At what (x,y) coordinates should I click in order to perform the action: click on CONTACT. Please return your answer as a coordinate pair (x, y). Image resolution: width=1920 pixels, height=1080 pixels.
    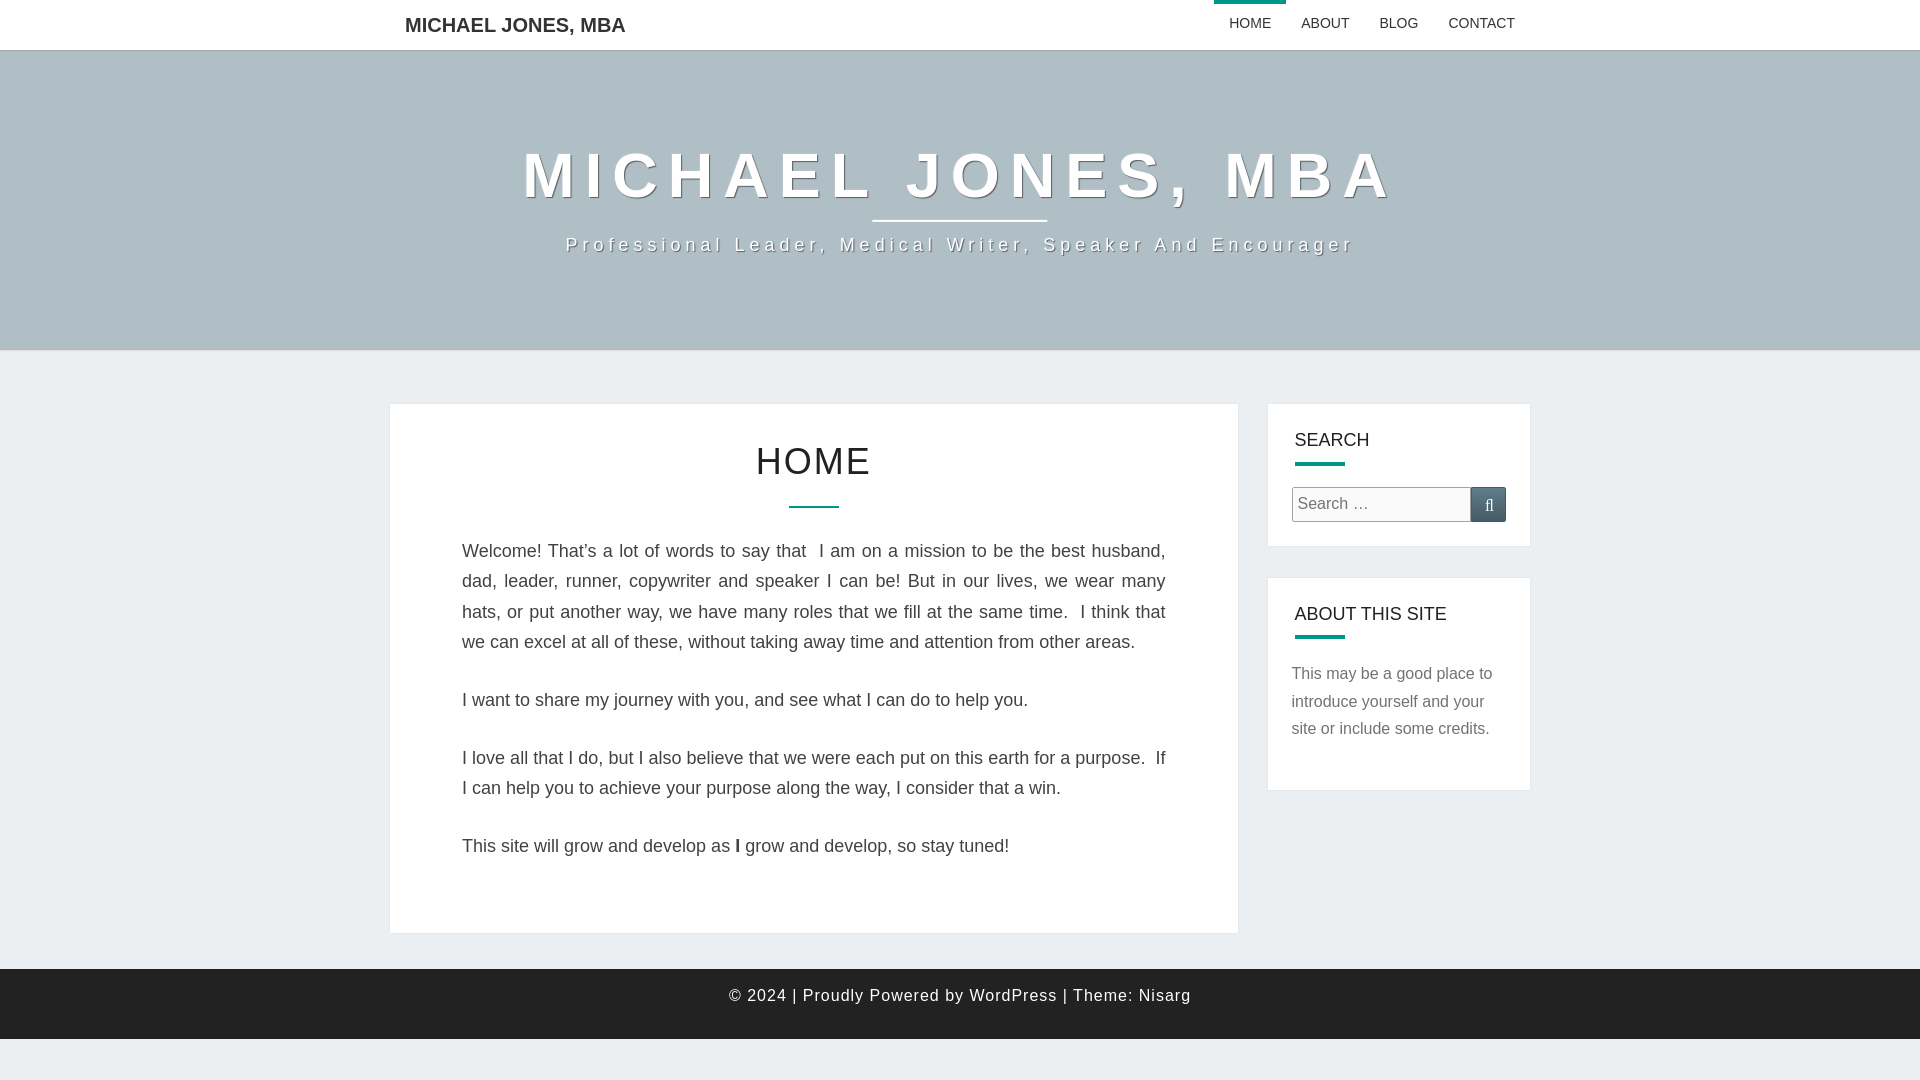
    Looking at the image, I should click on (1481, 24).